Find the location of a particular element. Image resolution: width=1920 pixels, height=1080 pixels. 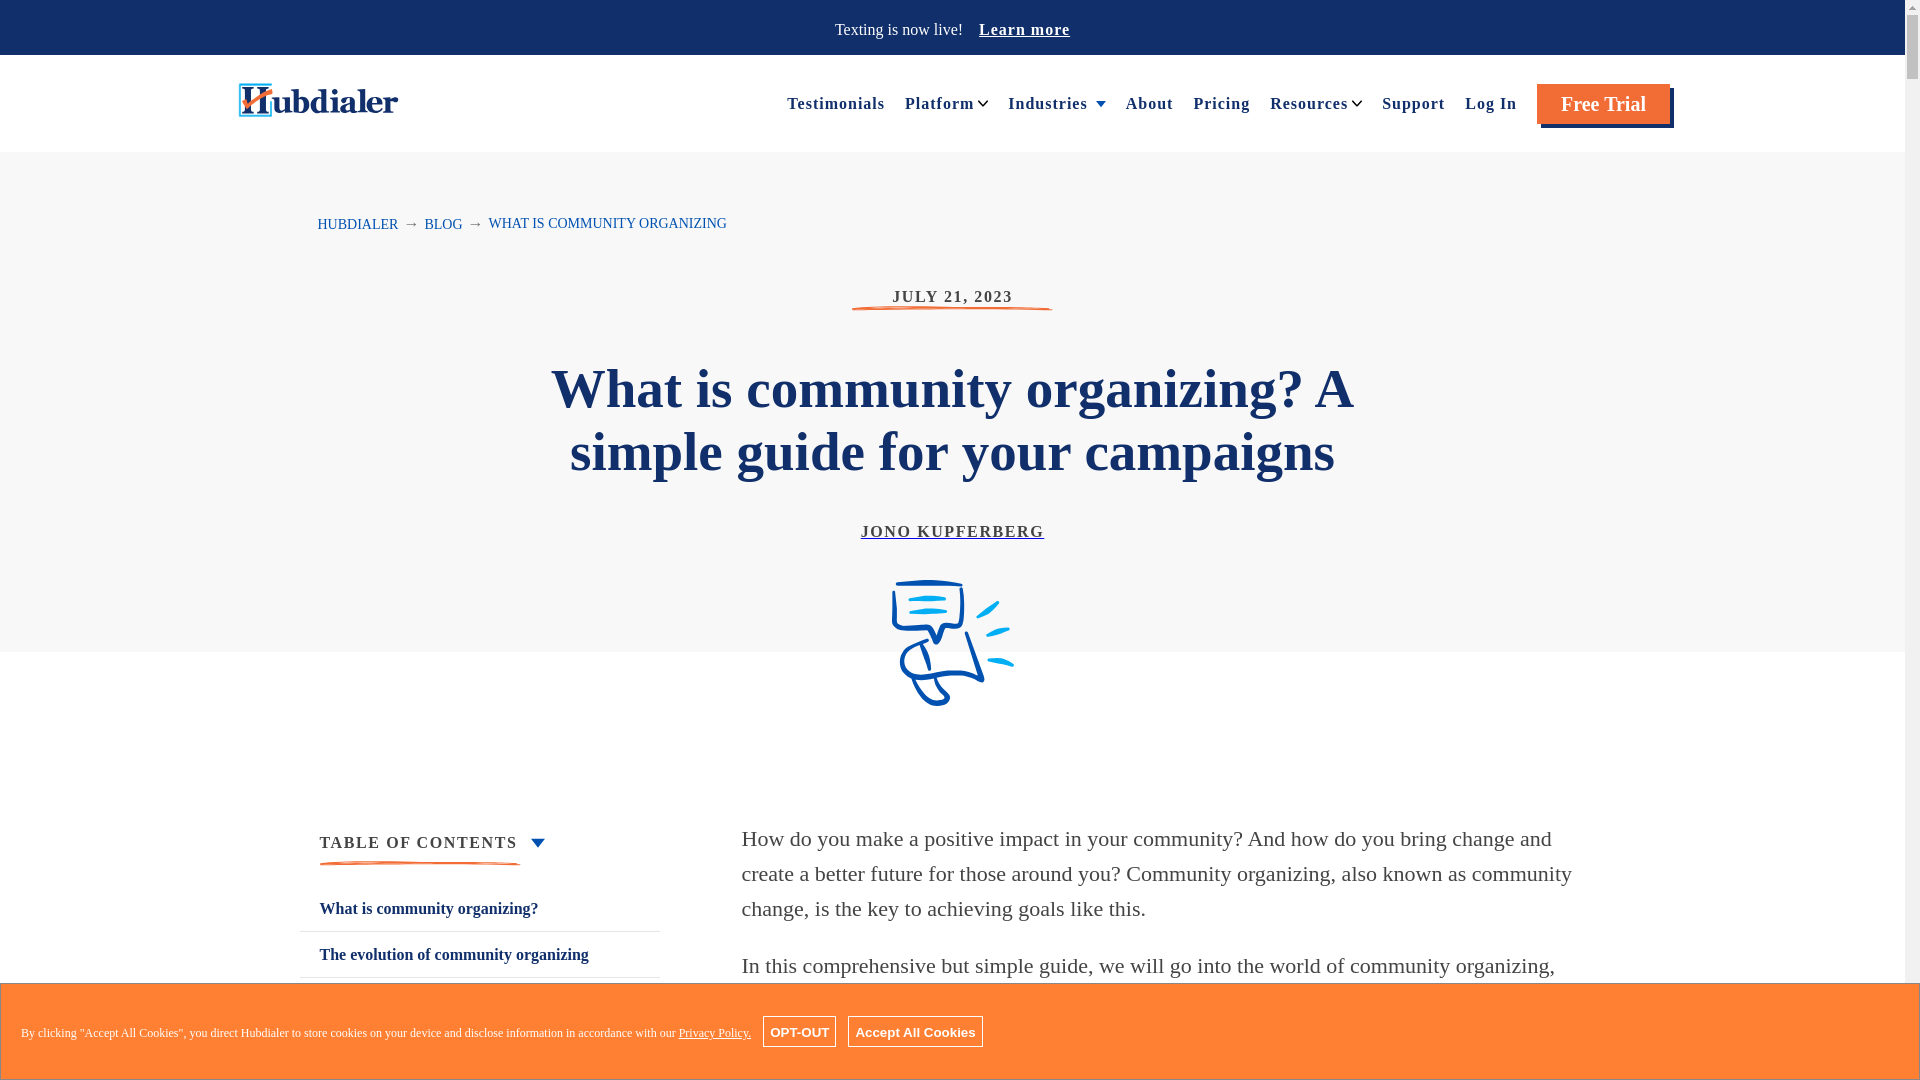

Free Trial is located at coordinates (1604, 104).